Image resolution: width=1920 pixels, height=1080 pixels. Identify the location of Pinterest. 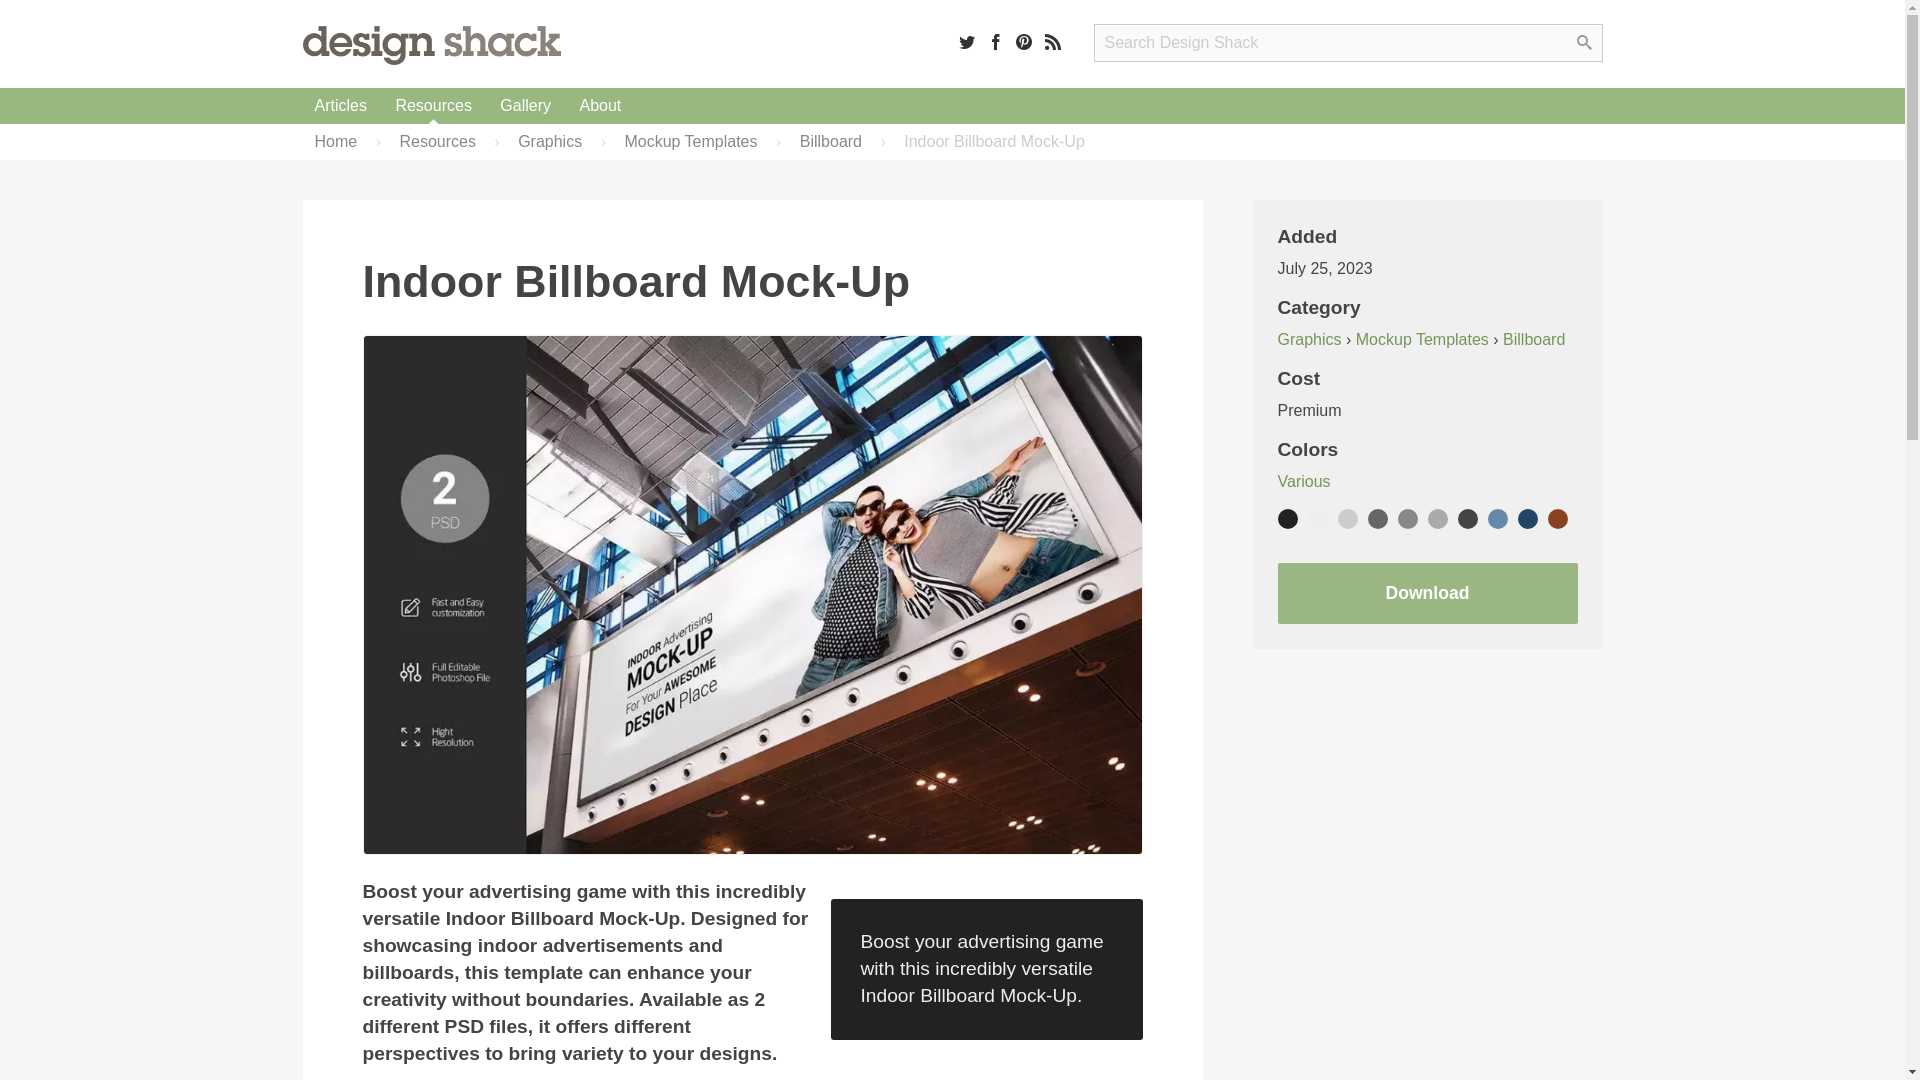
(1024, 41).